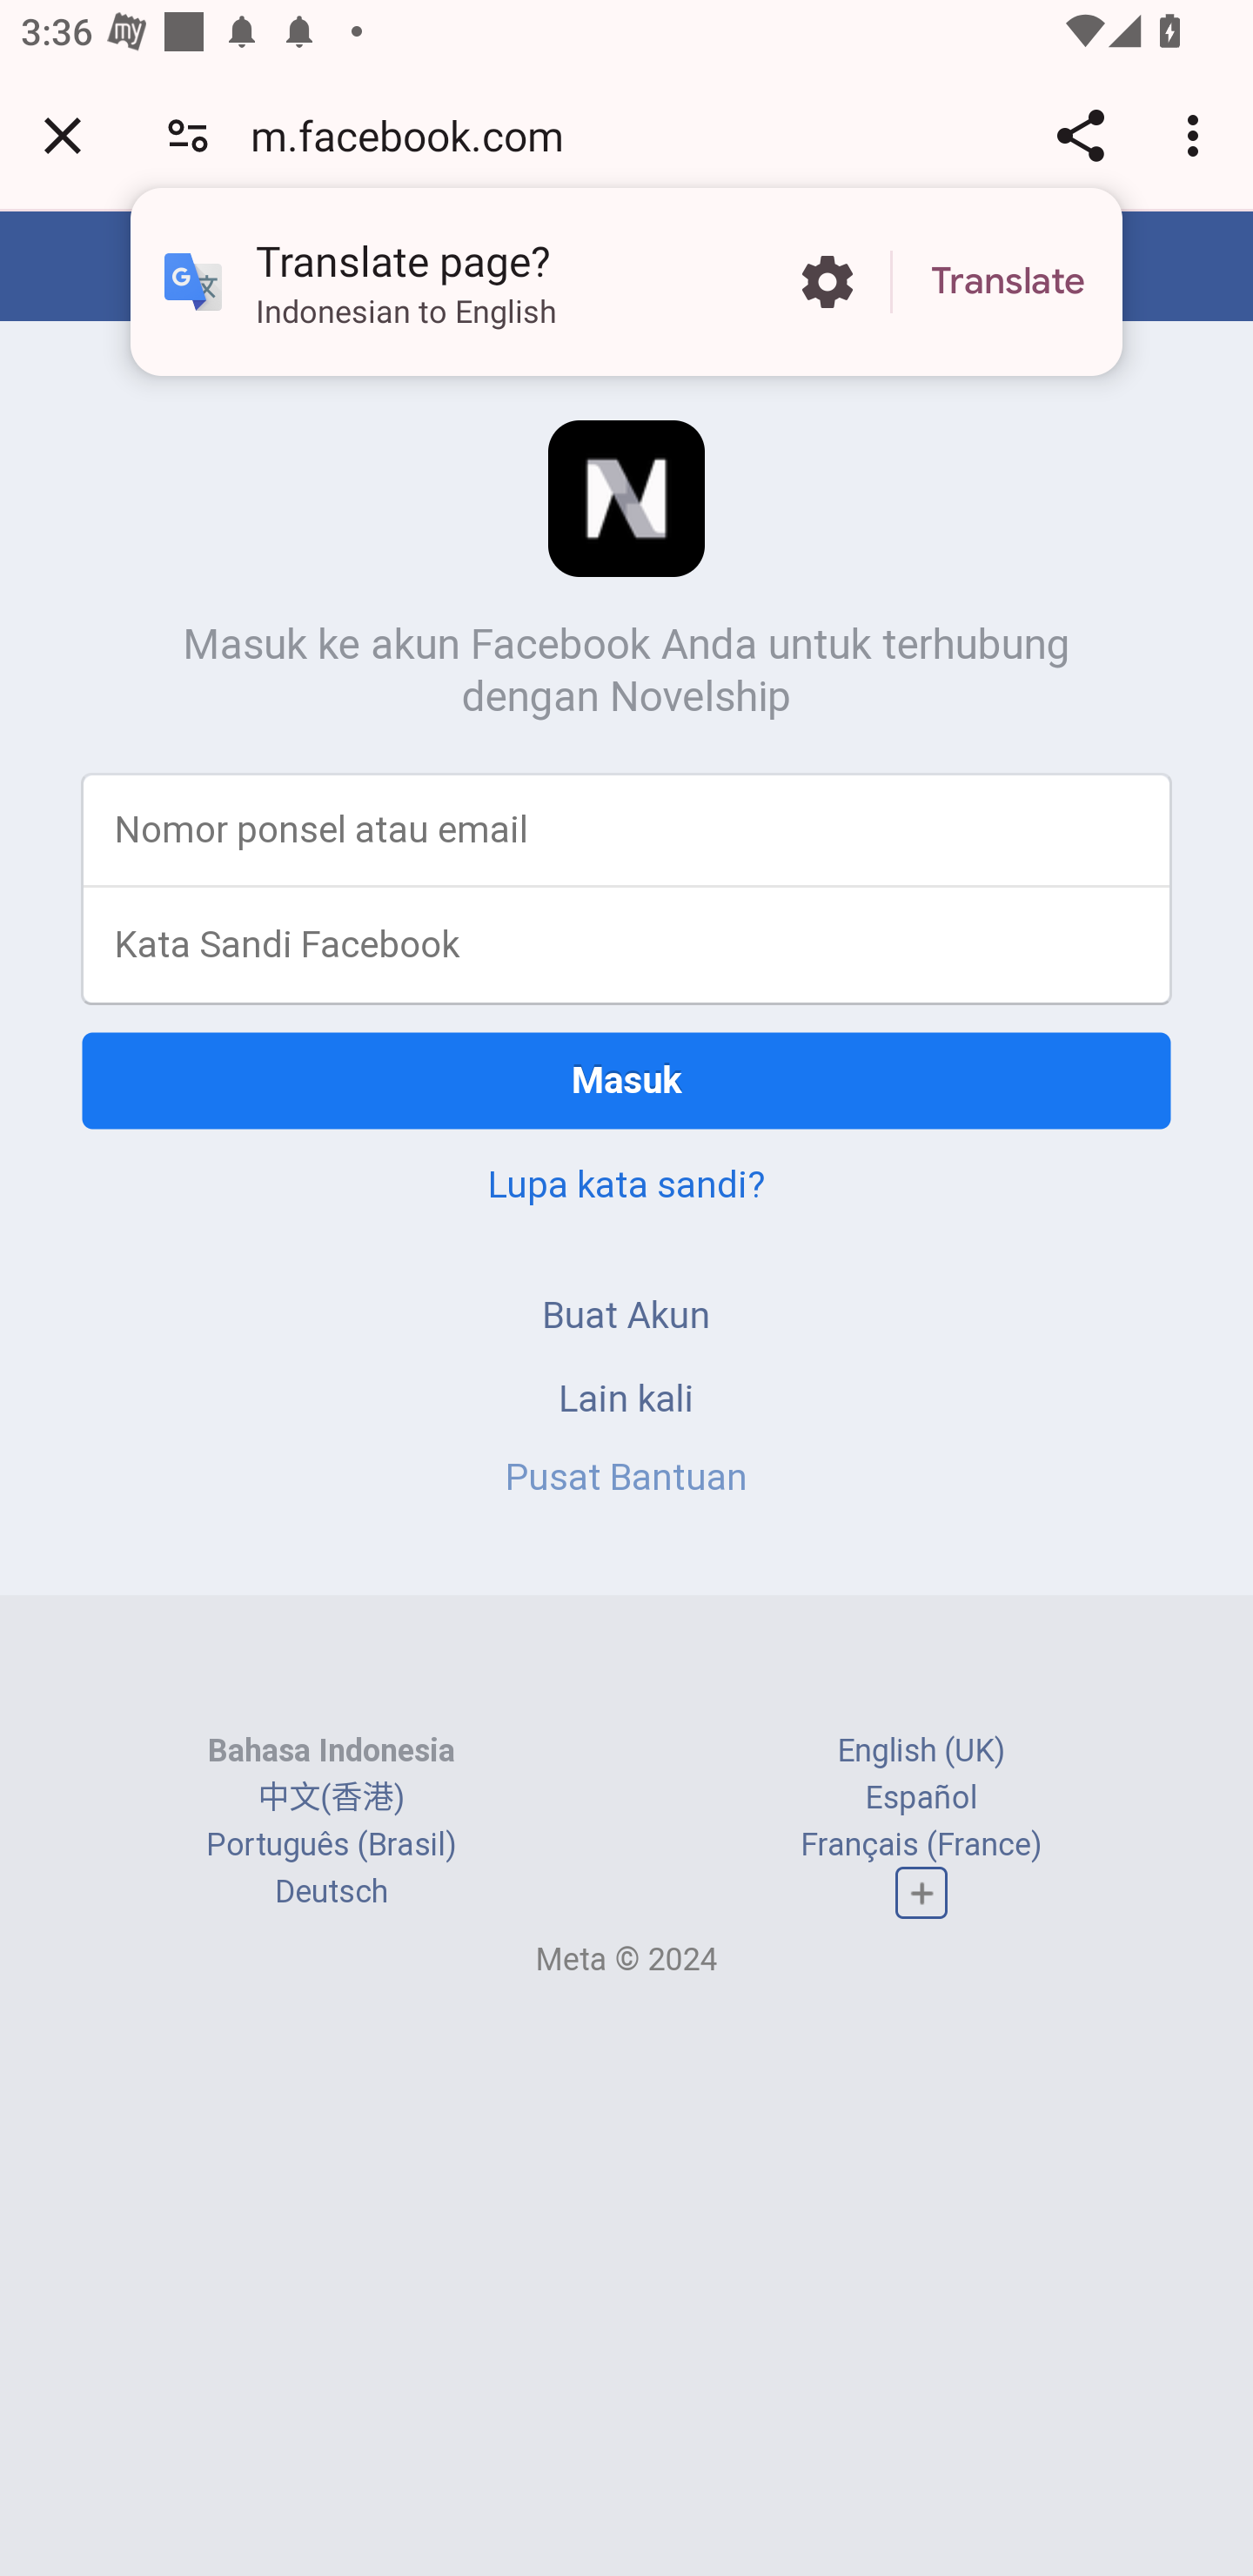  Describe the element at coordinates (626, 1314) in the screenshot. I see `Buat Akun` at that location.